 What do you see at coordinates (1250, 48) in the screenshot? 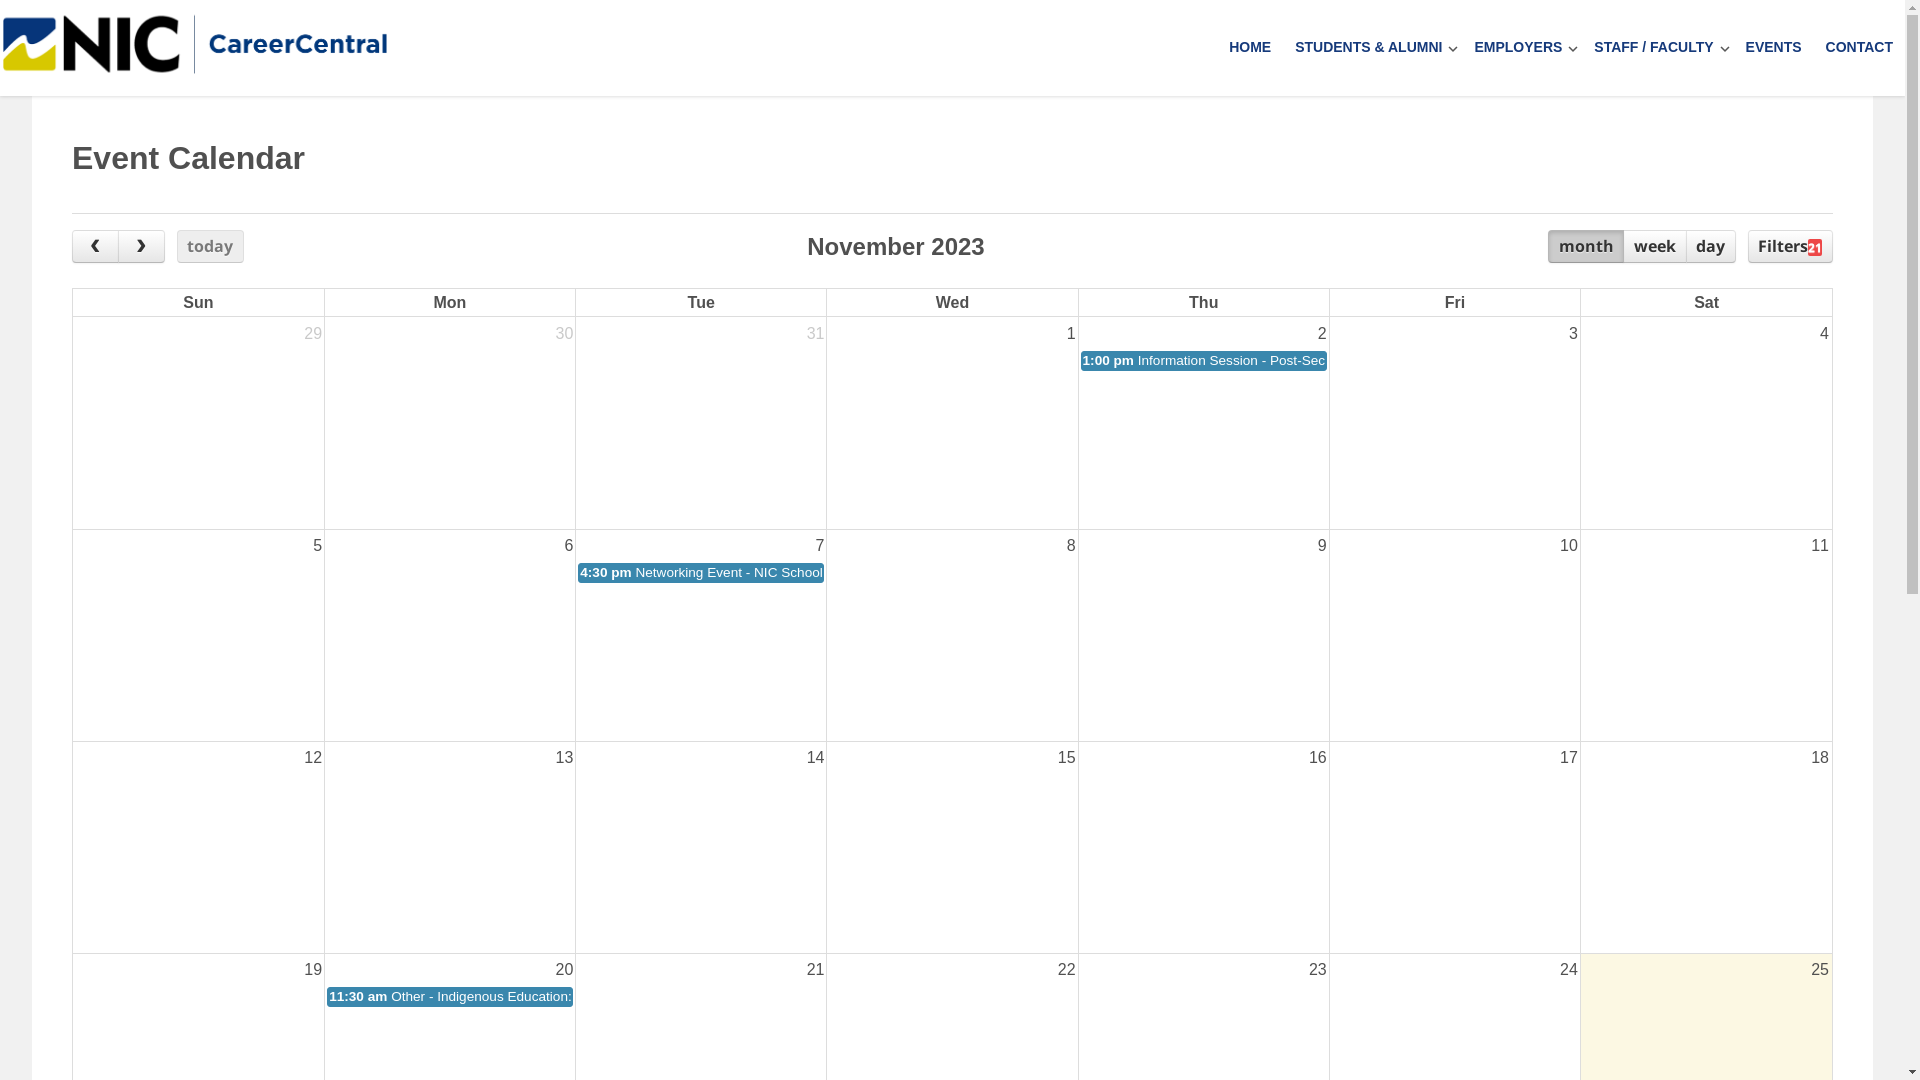
I see `HOME` at bounding box center [1250, 48].